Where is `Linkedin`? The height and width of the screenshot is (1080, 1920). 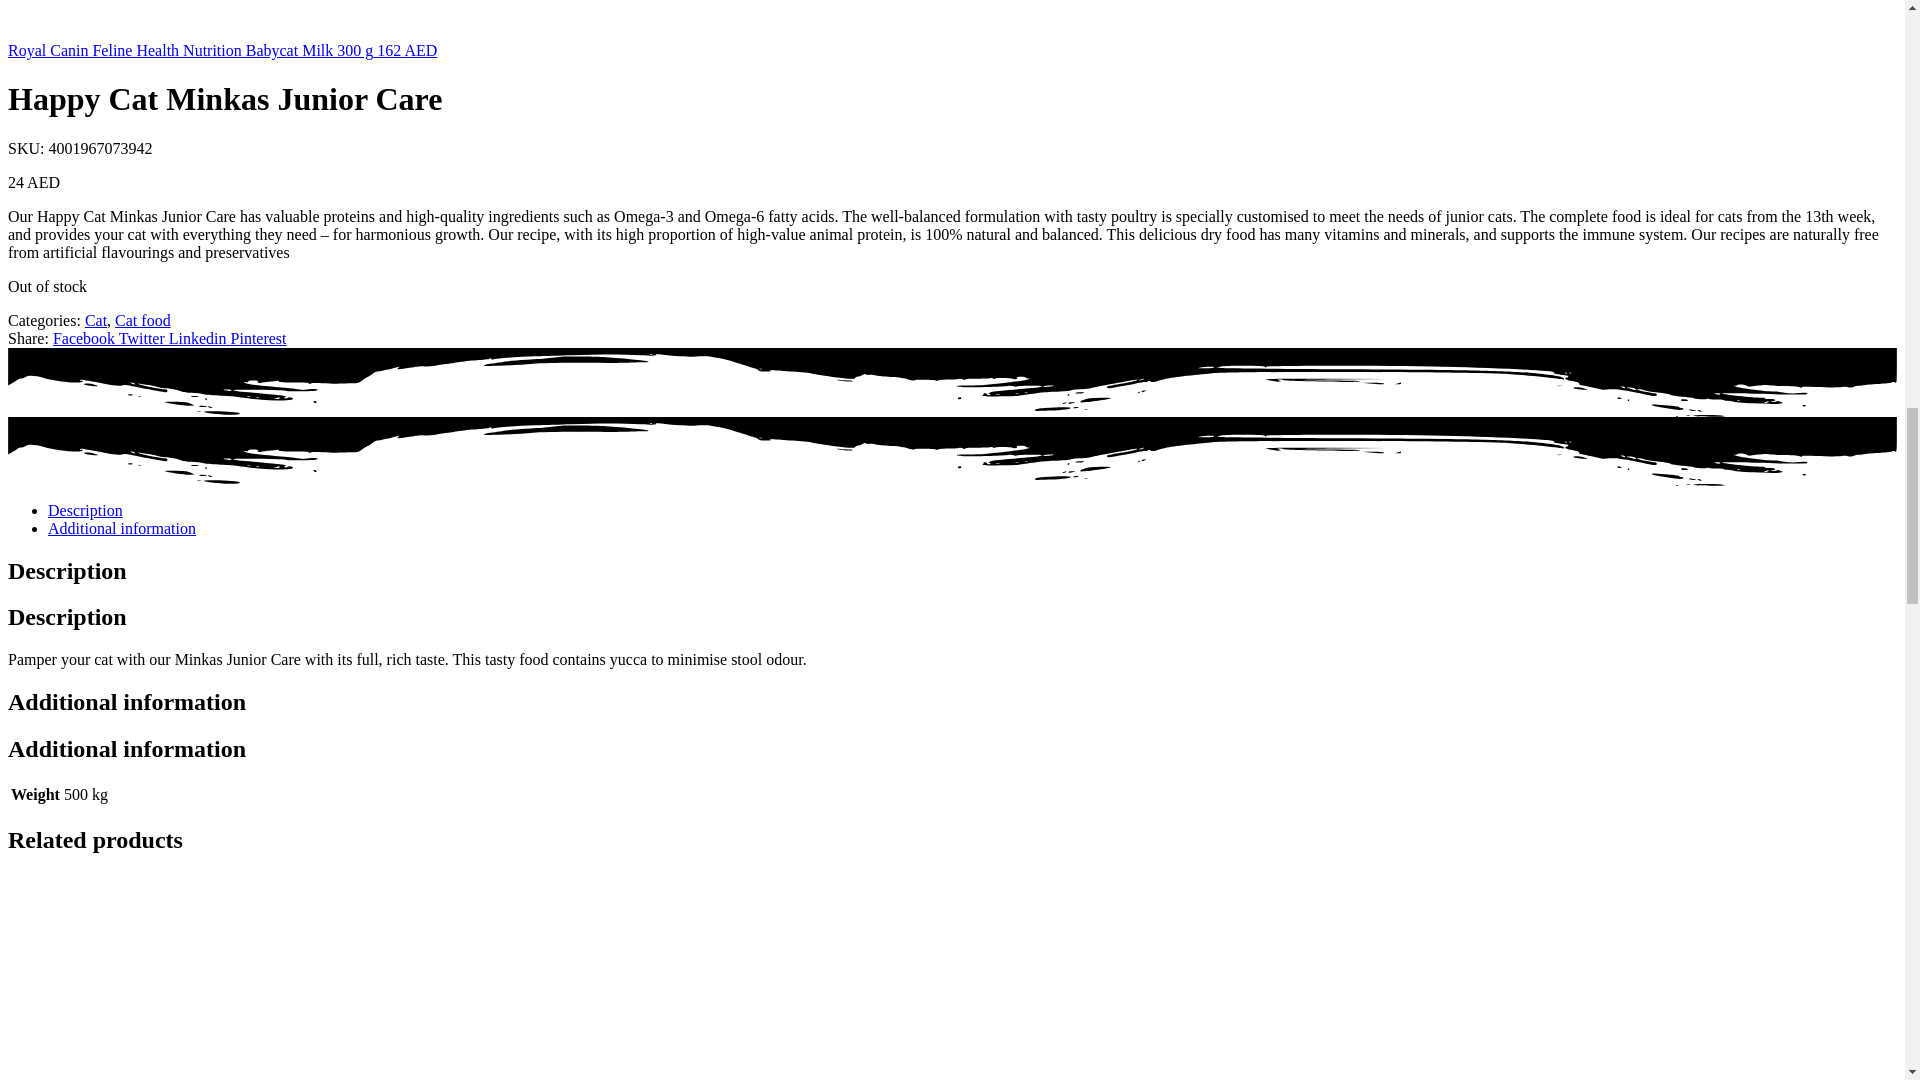 Linkedin is located at coordinates (199, 338).